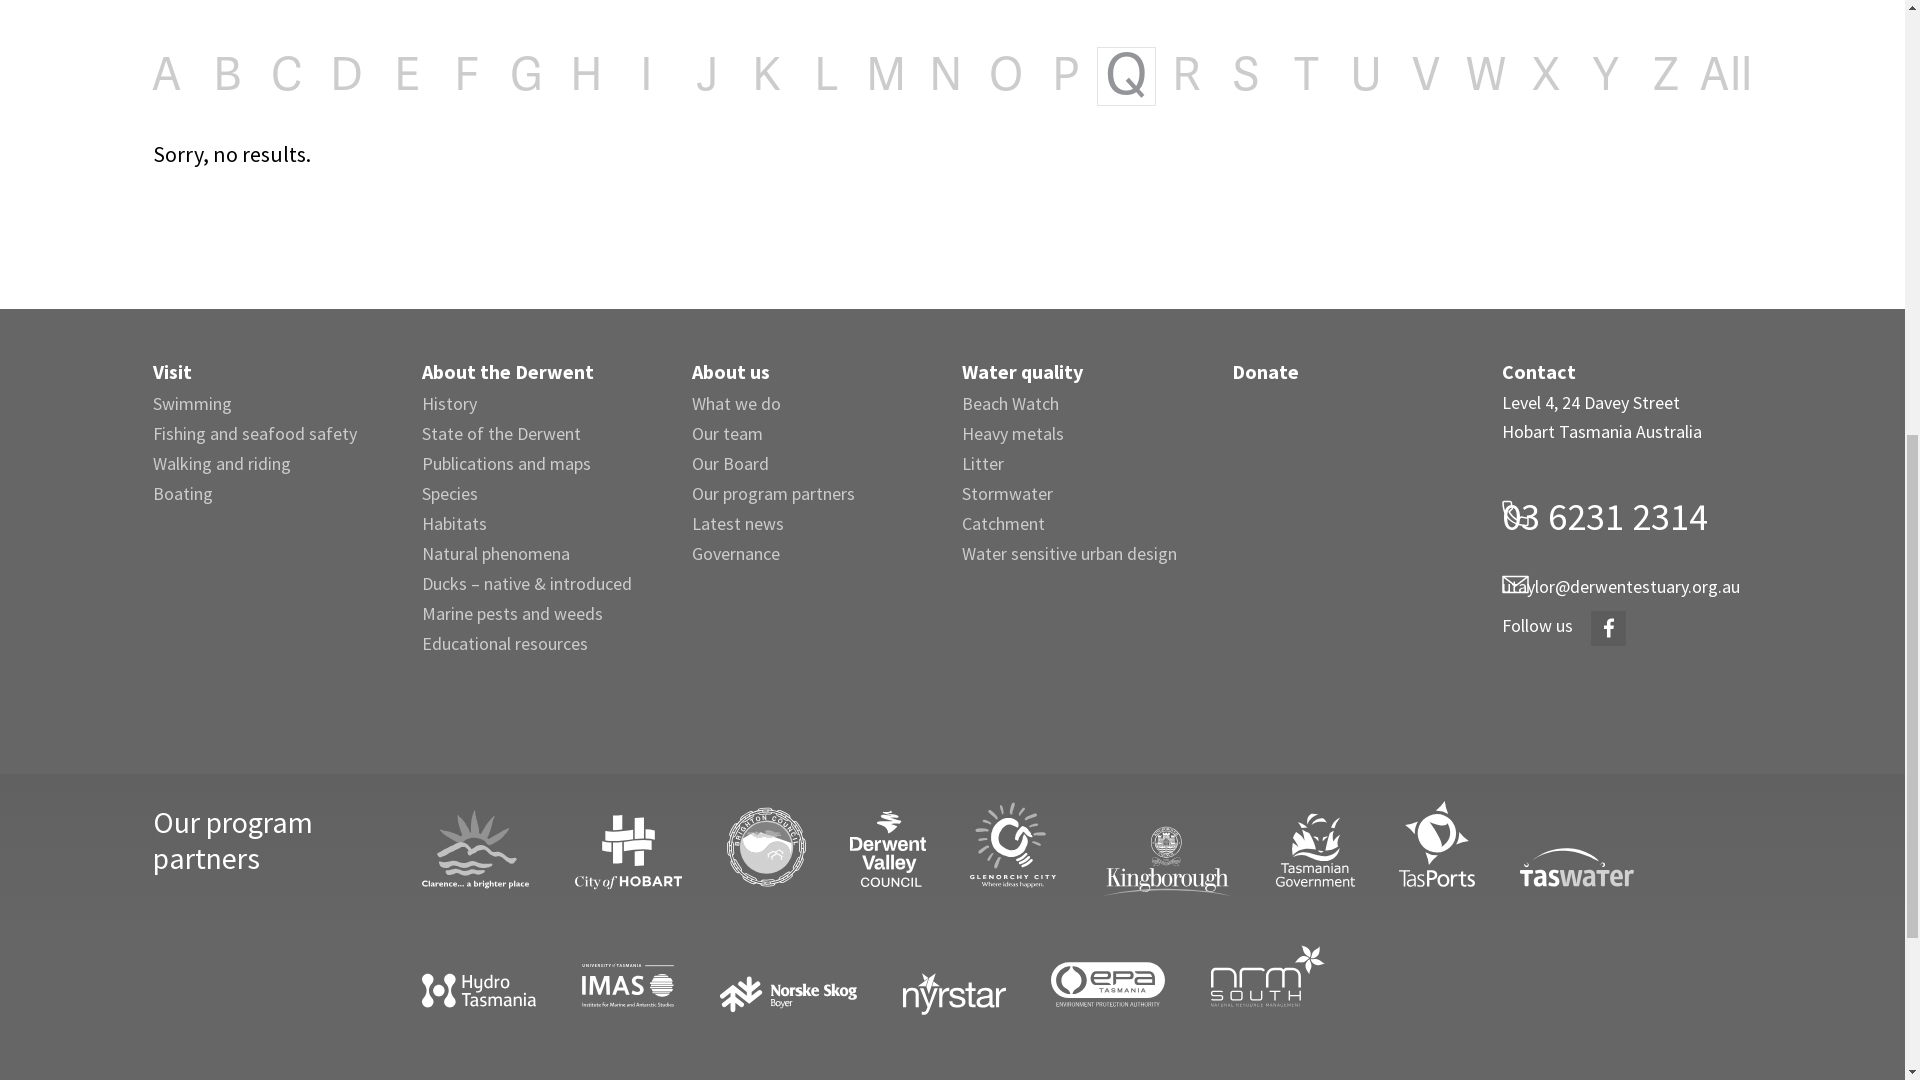 This screenshot has height=1080, width=1920. What do you see at coordinates (586, 980) in the screenshot?
I see `H` at bounding box center [586, 980].